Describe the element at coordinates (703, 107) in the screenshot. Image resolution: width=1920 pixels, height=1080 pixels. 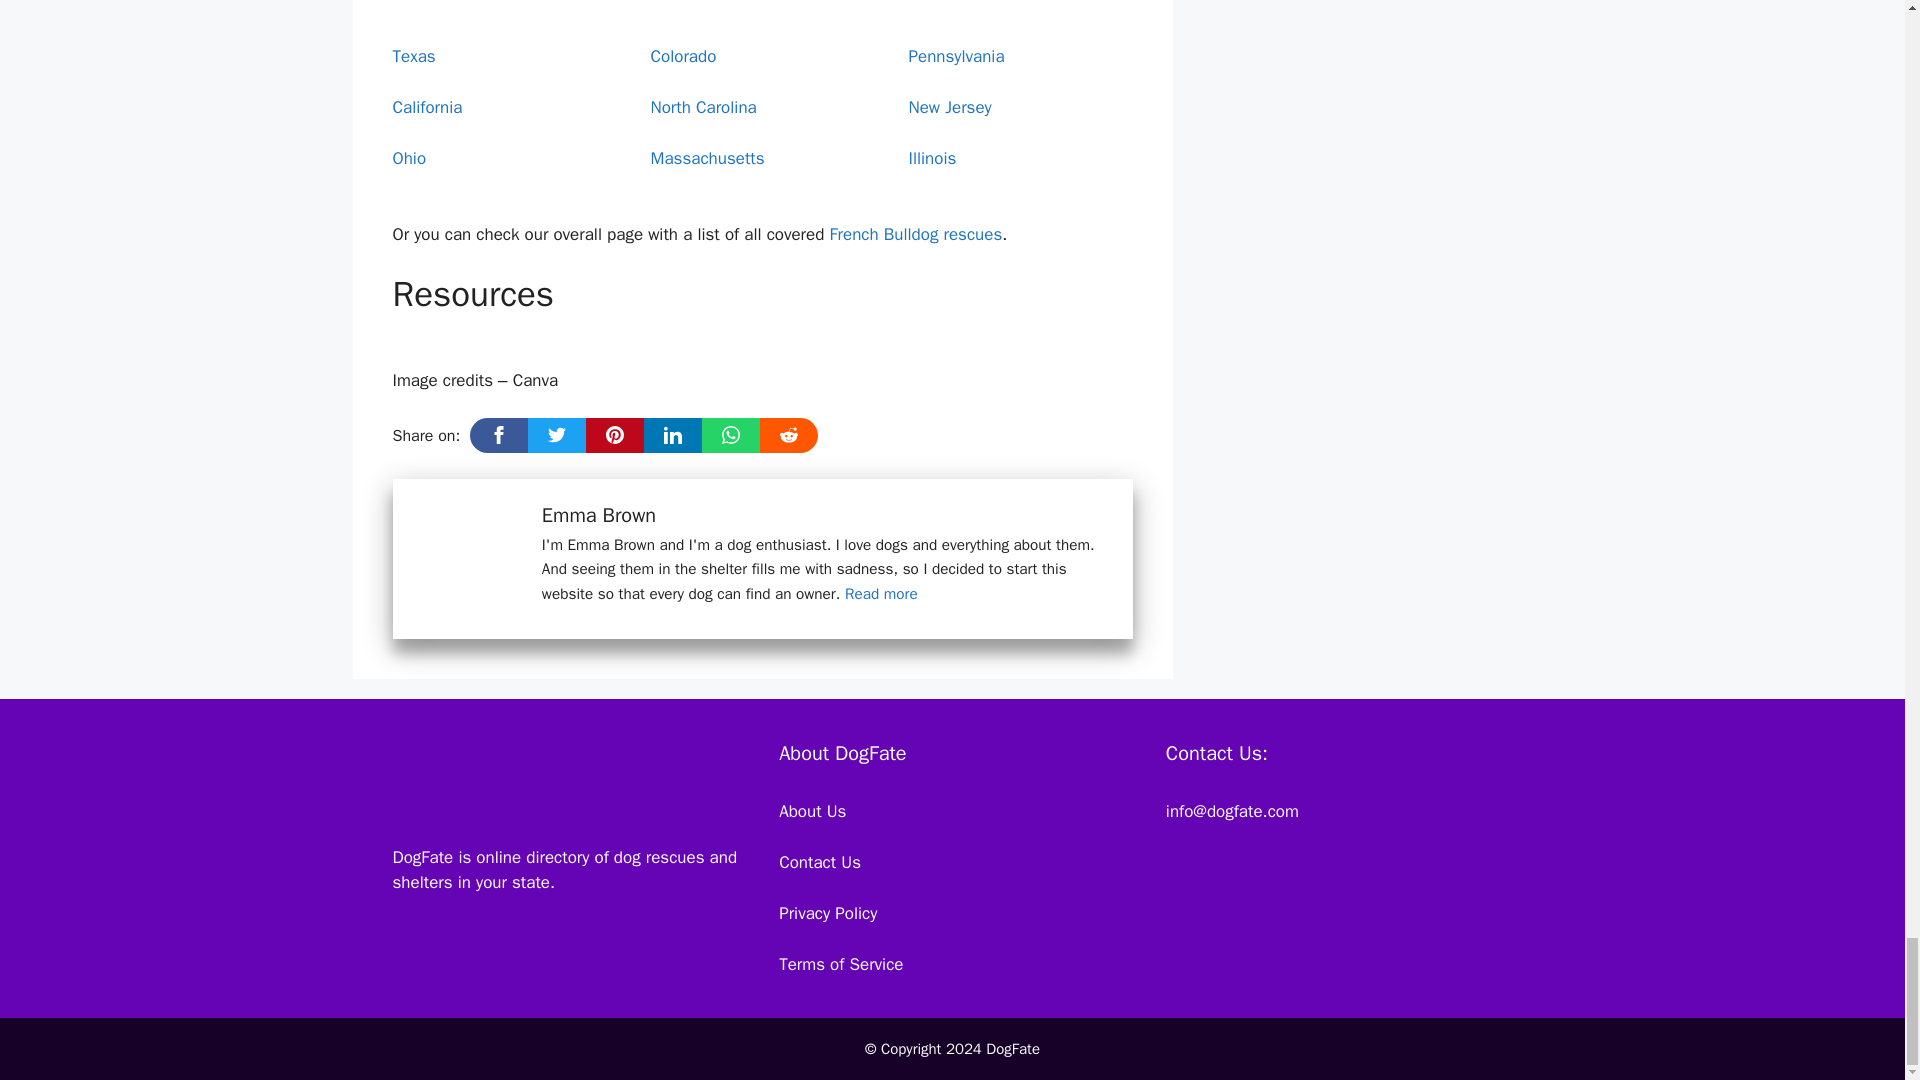
I see `North Carolina` at that location.